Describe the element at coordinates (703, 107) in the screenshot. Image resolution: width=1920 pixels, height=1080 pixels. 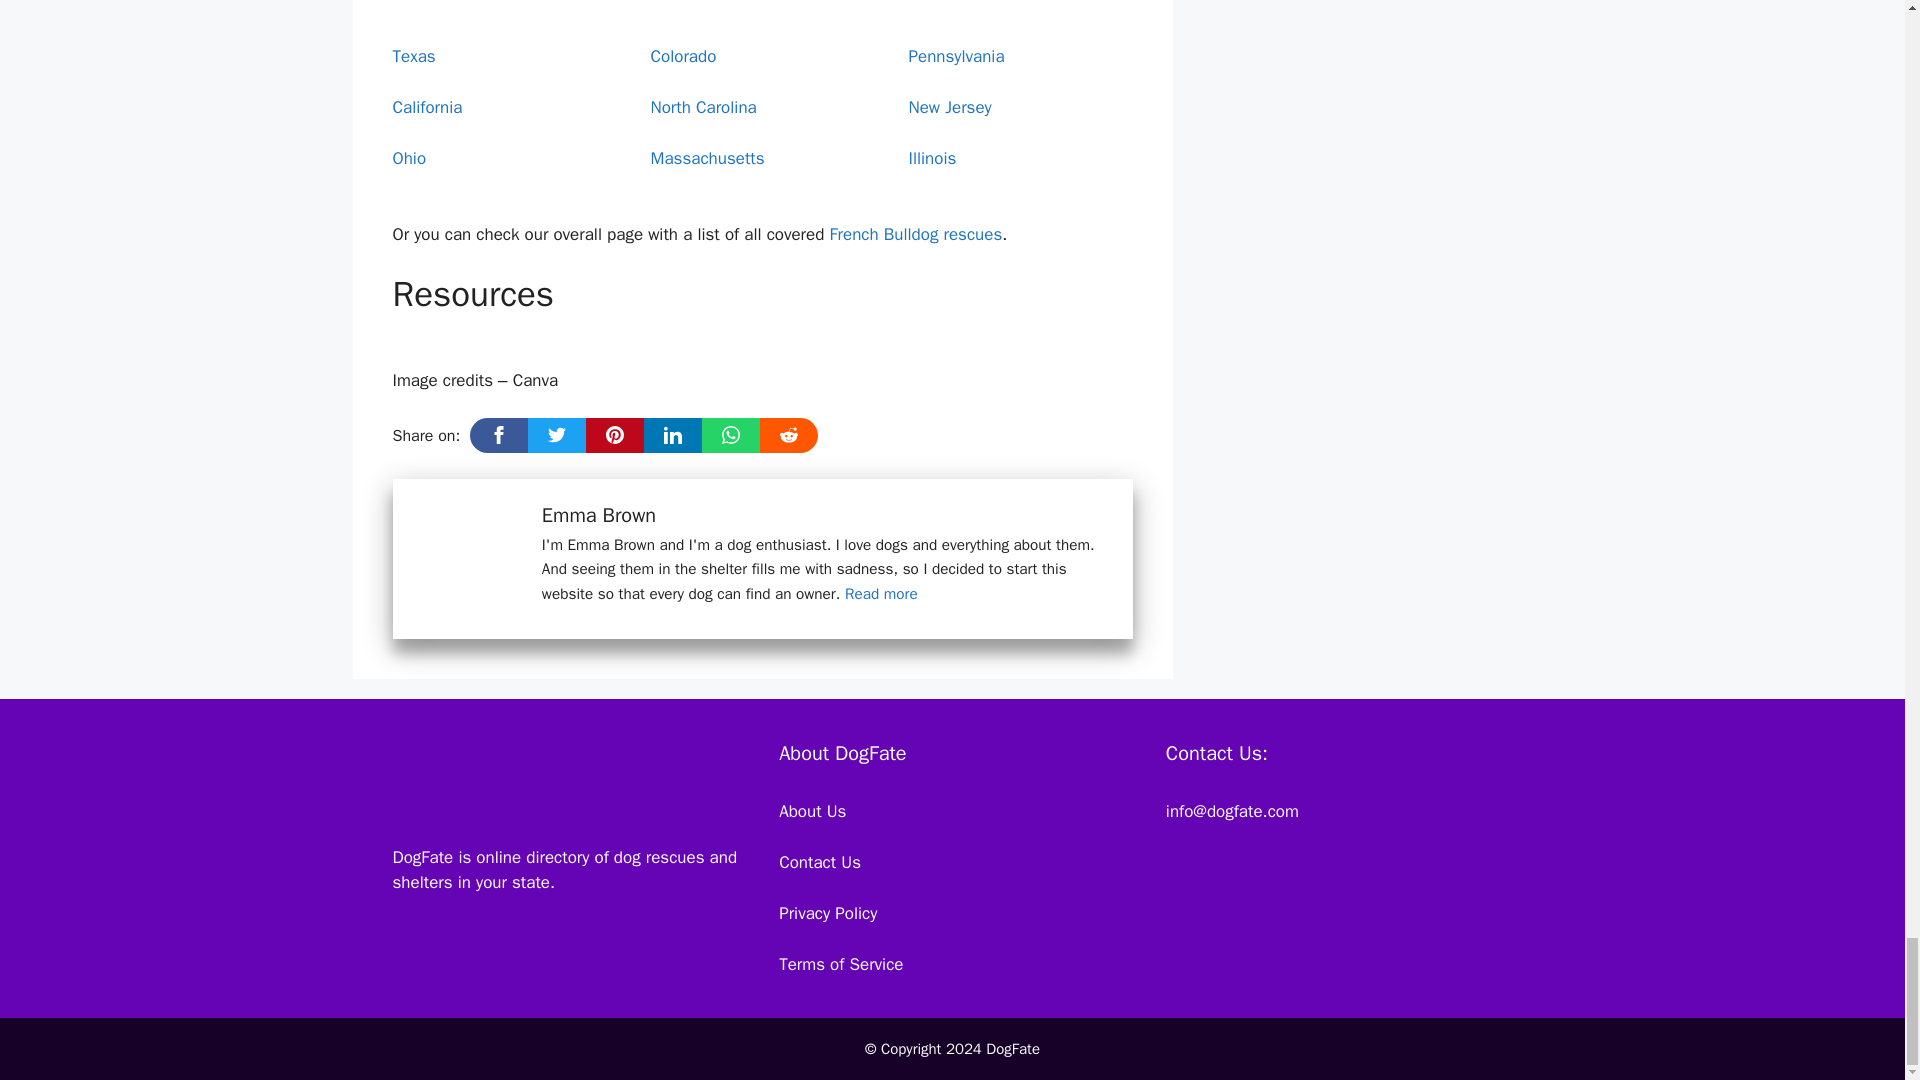
I see `North Carolina` at that location.